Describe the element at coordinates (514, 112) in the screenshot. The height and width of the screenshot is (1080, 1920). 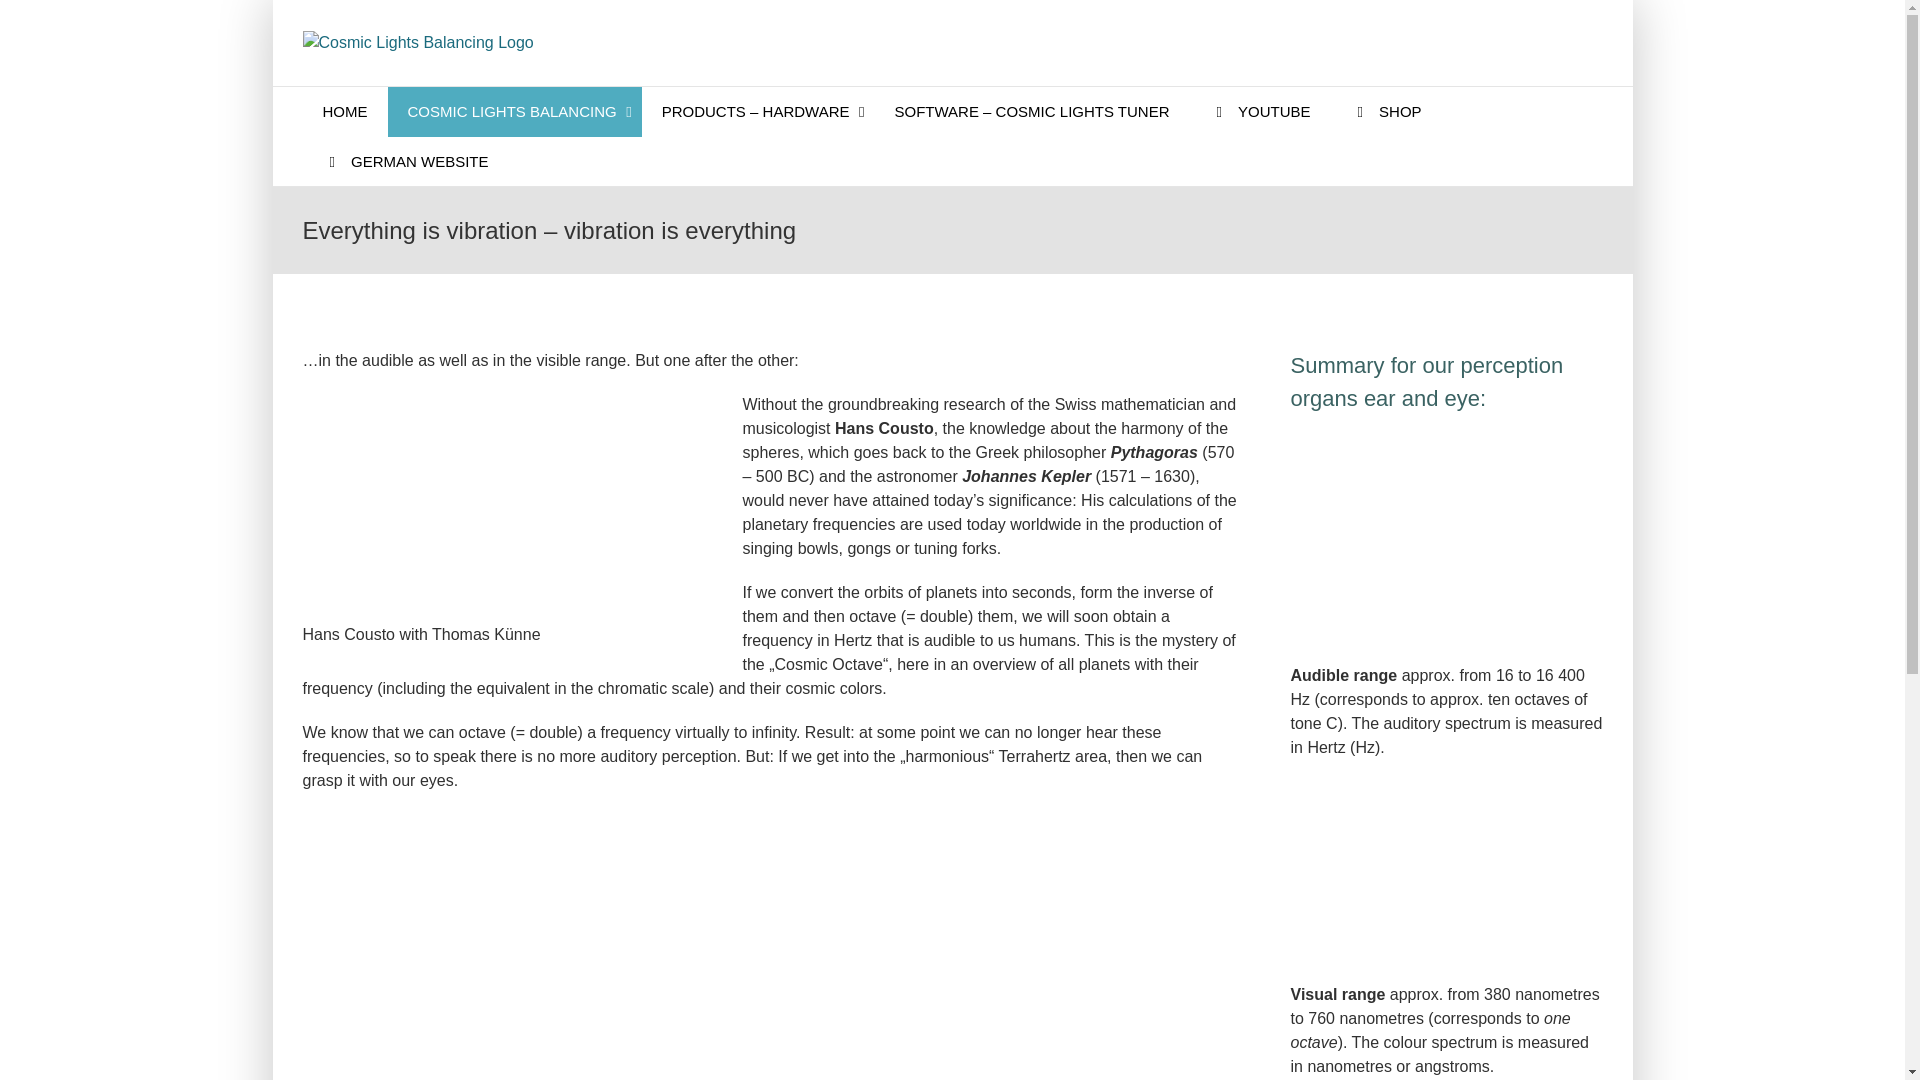
I see `COSMIC LIGHTS BALANCING` at that location.